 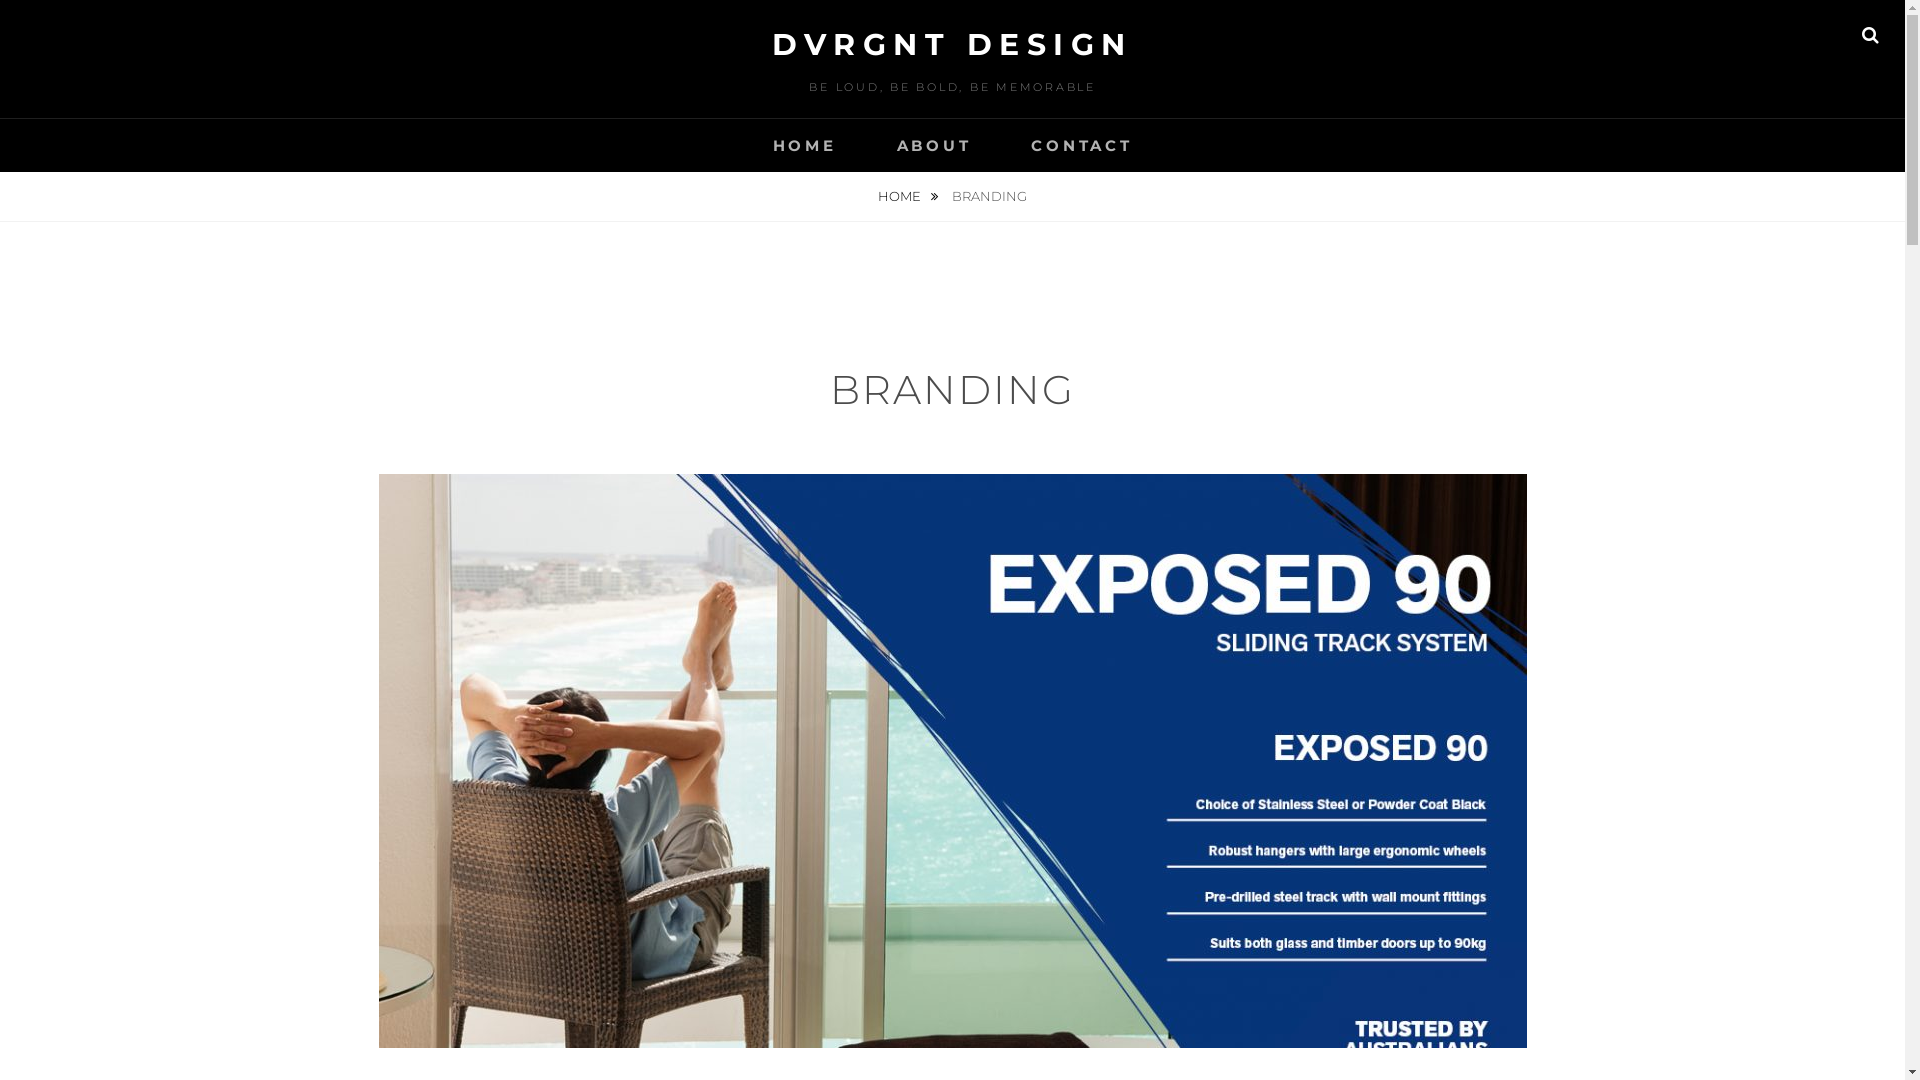 What do you see at coordinates (1870, 35) in the screenshot?
I see `SEARCH` at bounding box center [1870, 35].